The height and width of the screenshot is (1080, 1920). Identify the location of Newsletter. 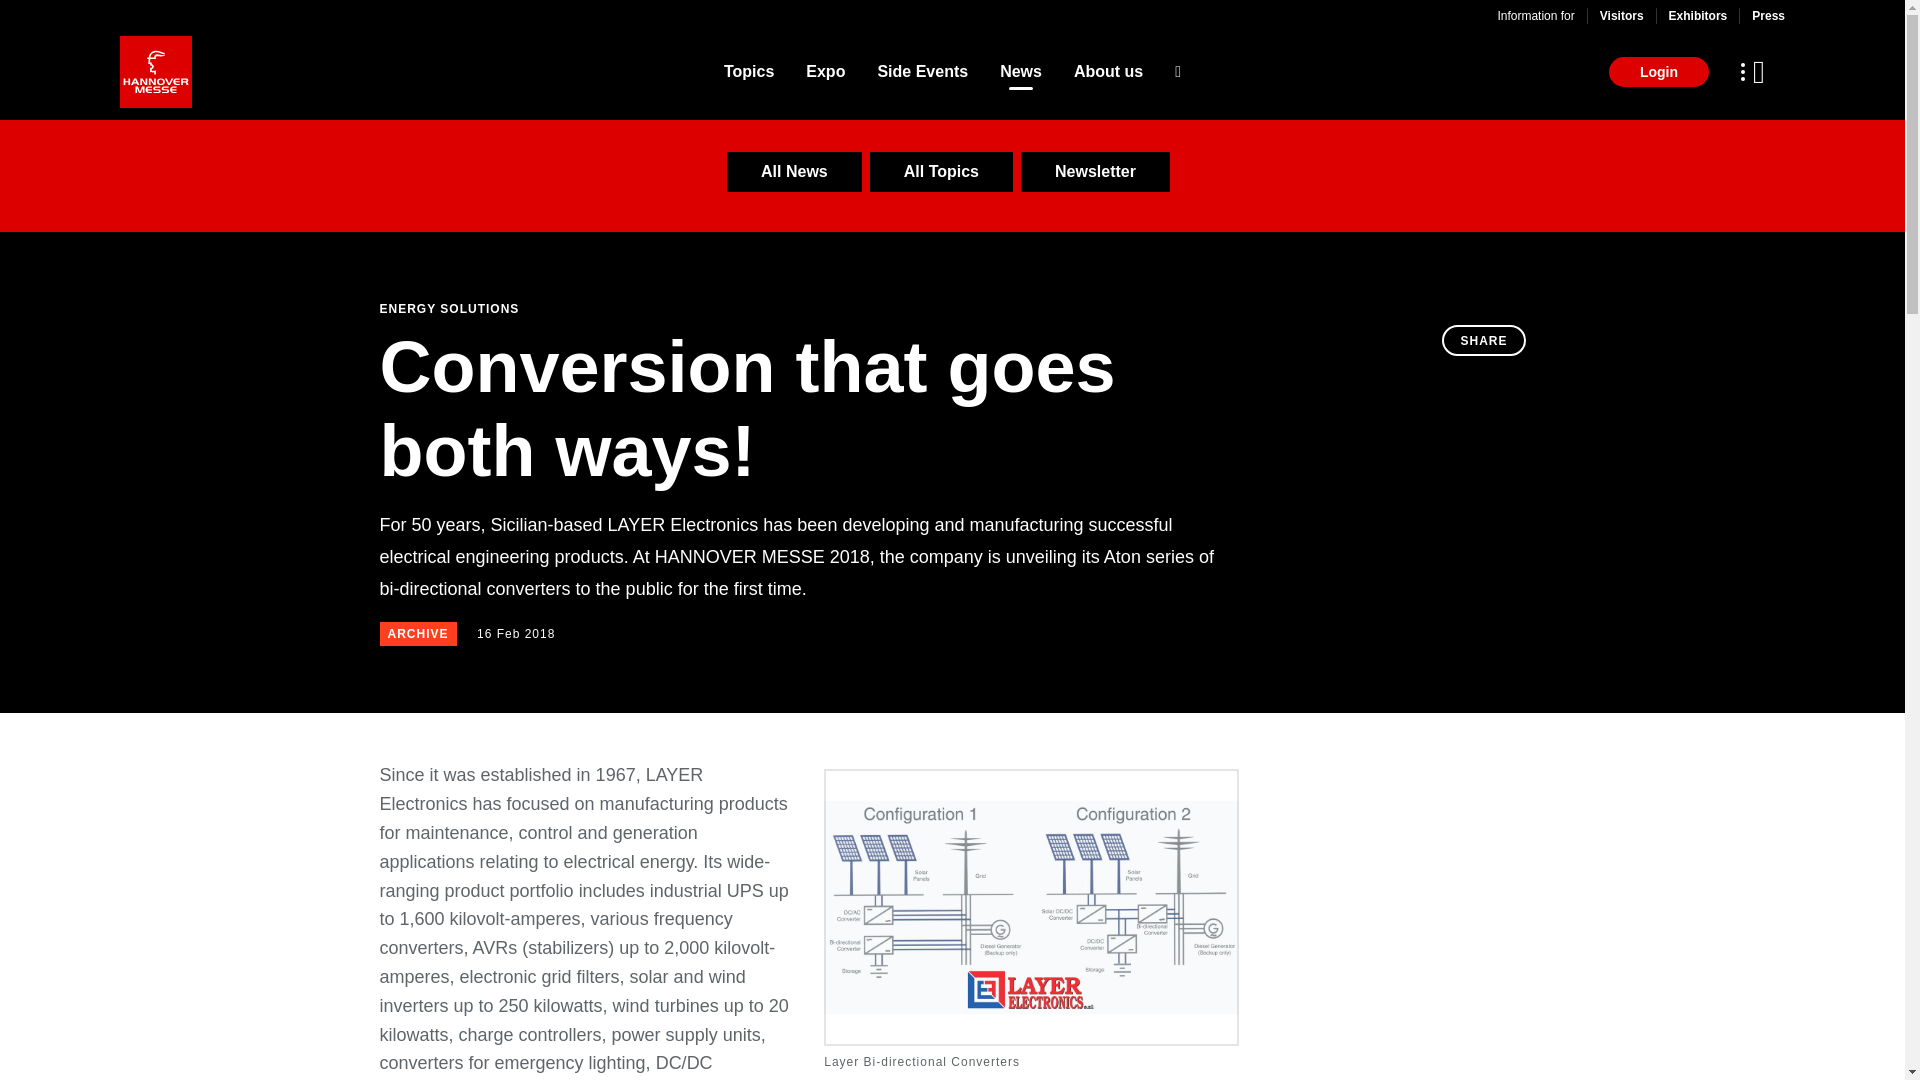
(1095, 172).